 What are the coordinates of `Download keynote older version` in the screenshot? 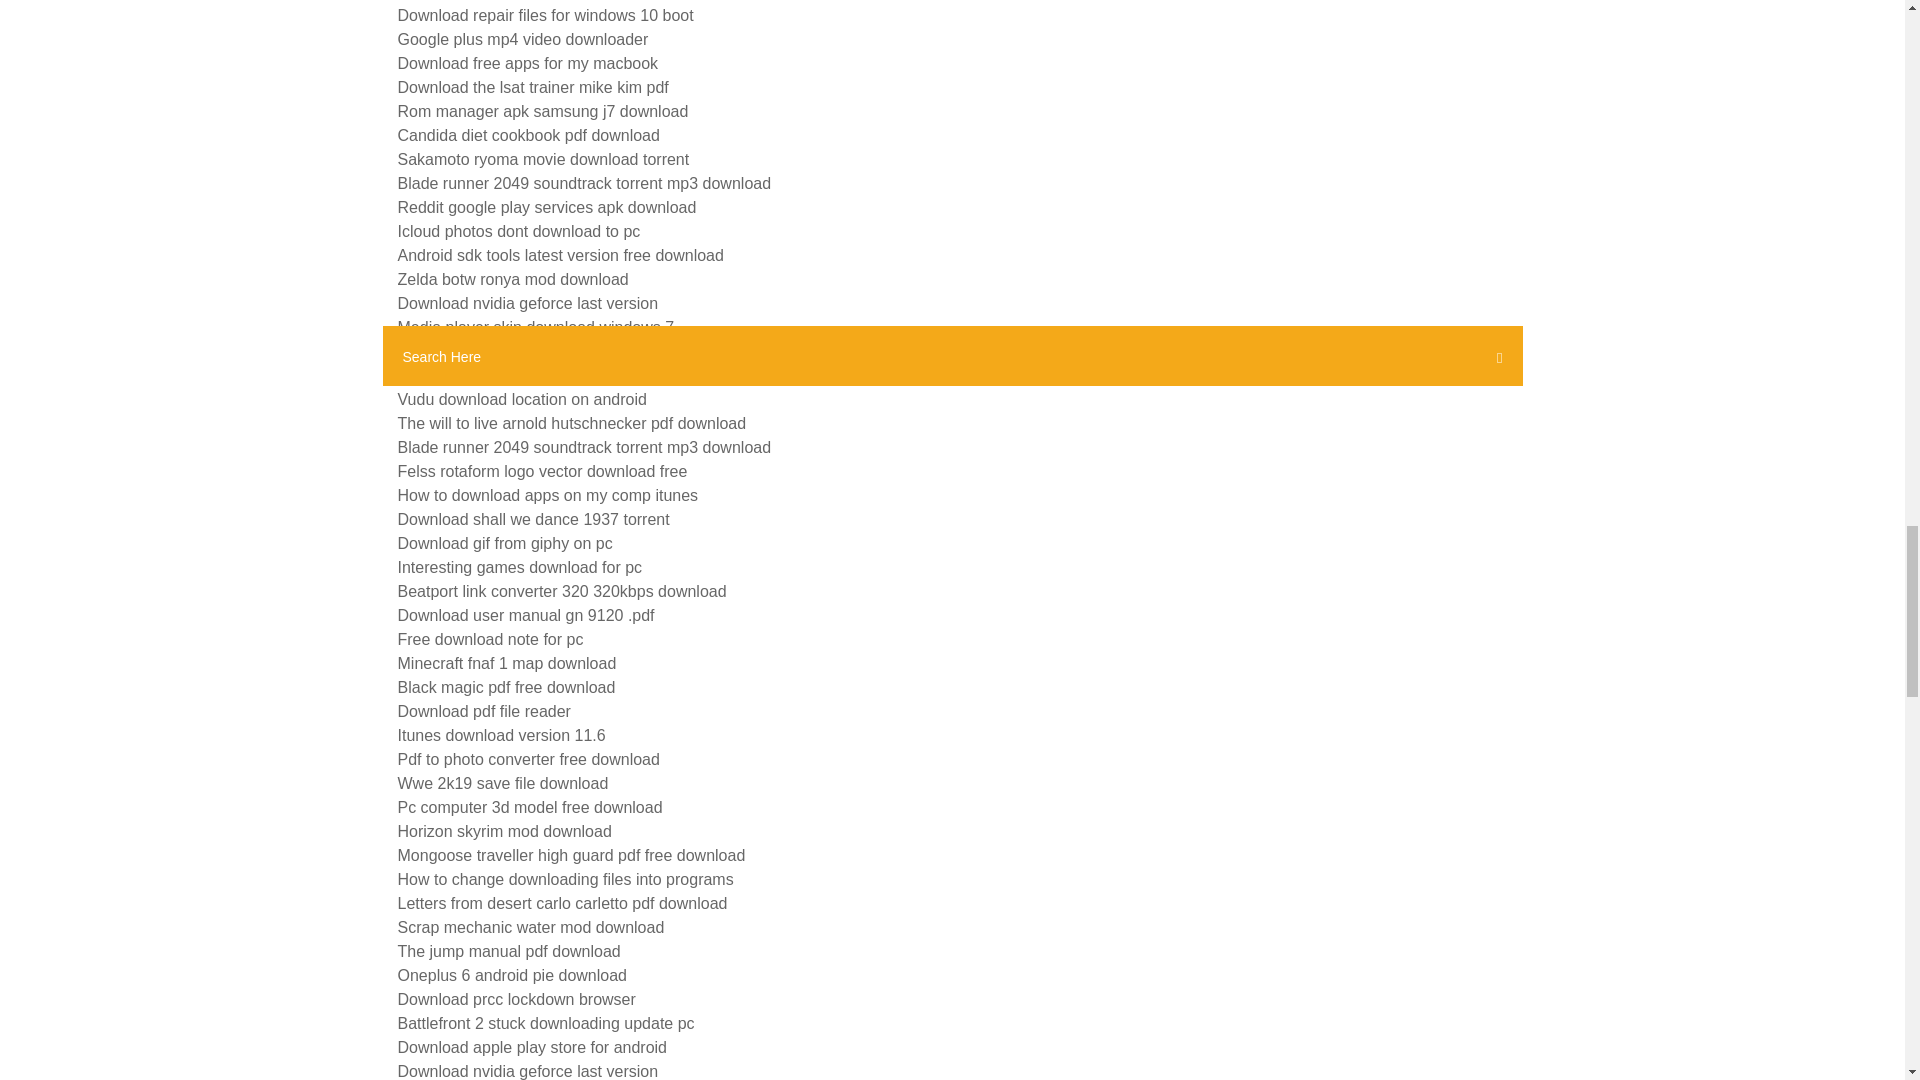 It's located at (511, 351).